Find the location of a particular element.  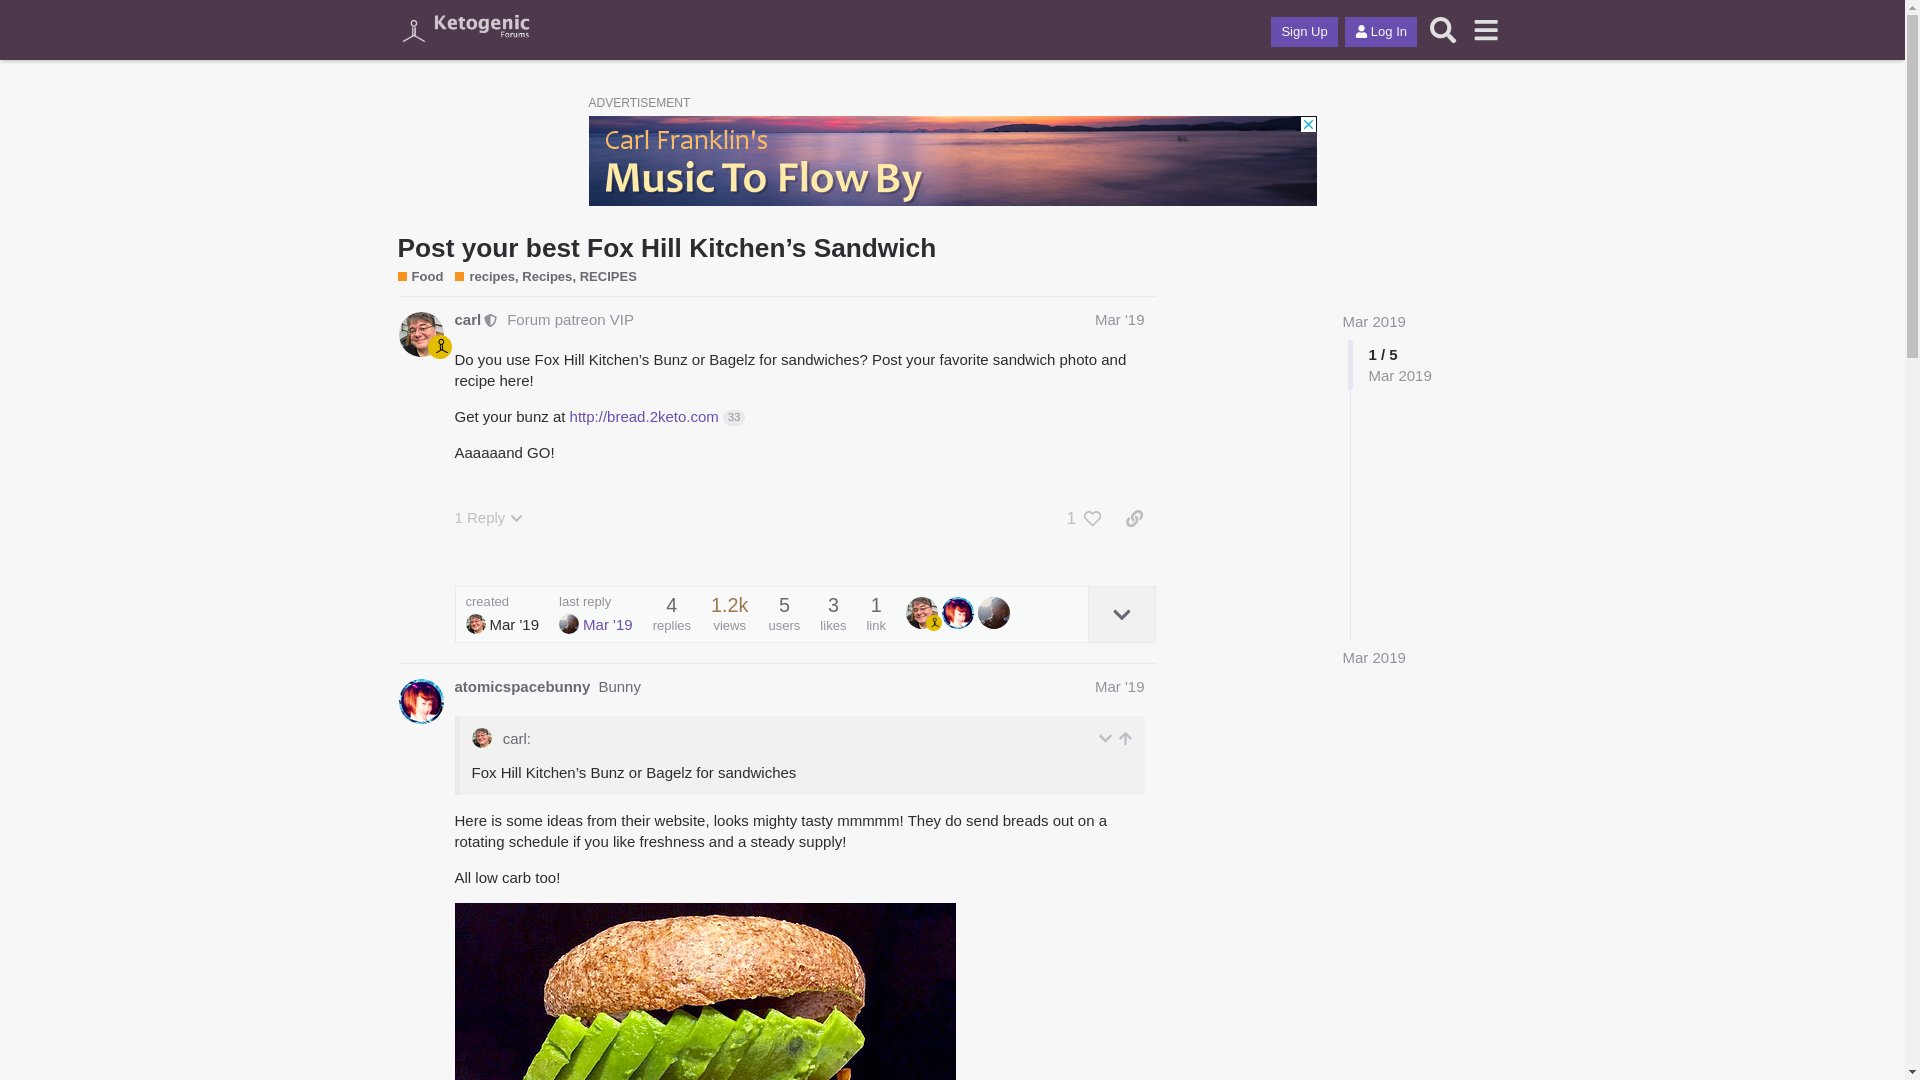

forum_patreon_VIP is located at coordinates (440, 347).